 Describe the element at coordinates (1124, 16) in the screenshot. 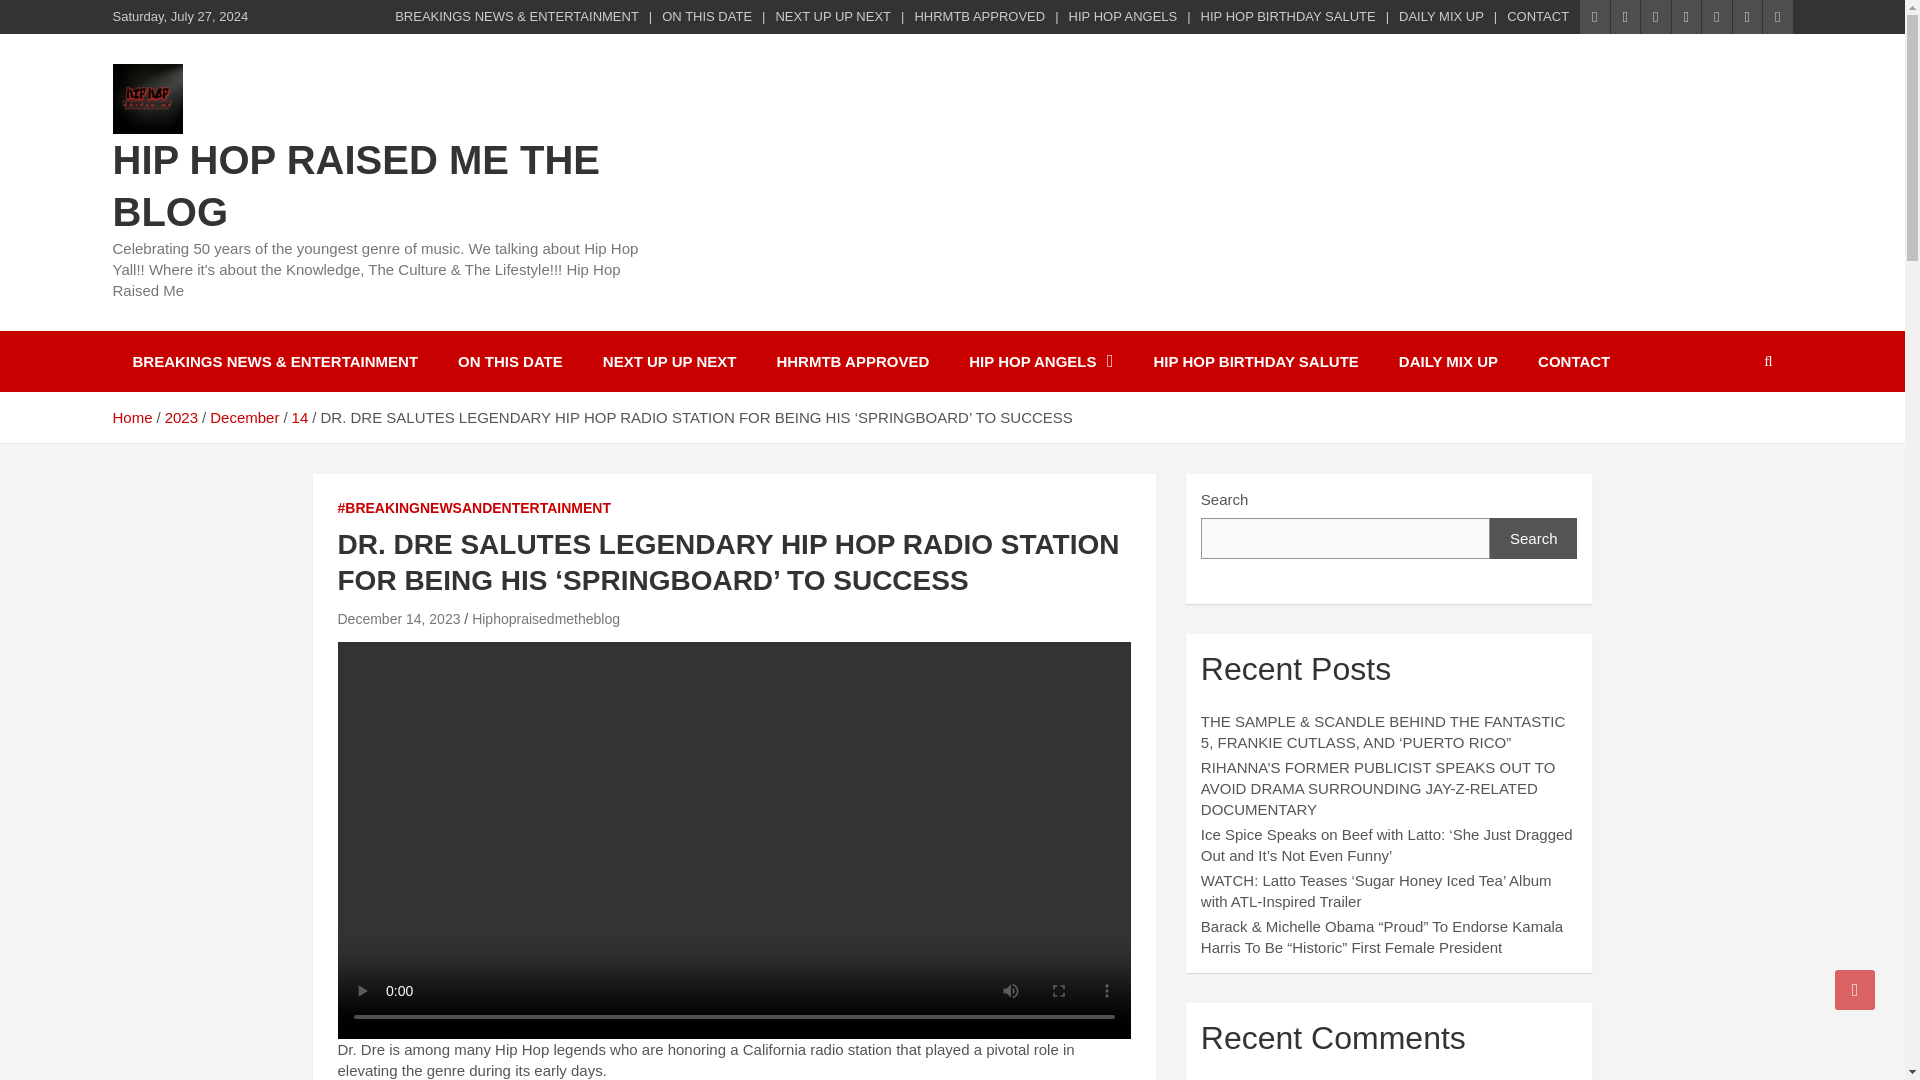

I see `HIP HOP ANGELS` at that location.